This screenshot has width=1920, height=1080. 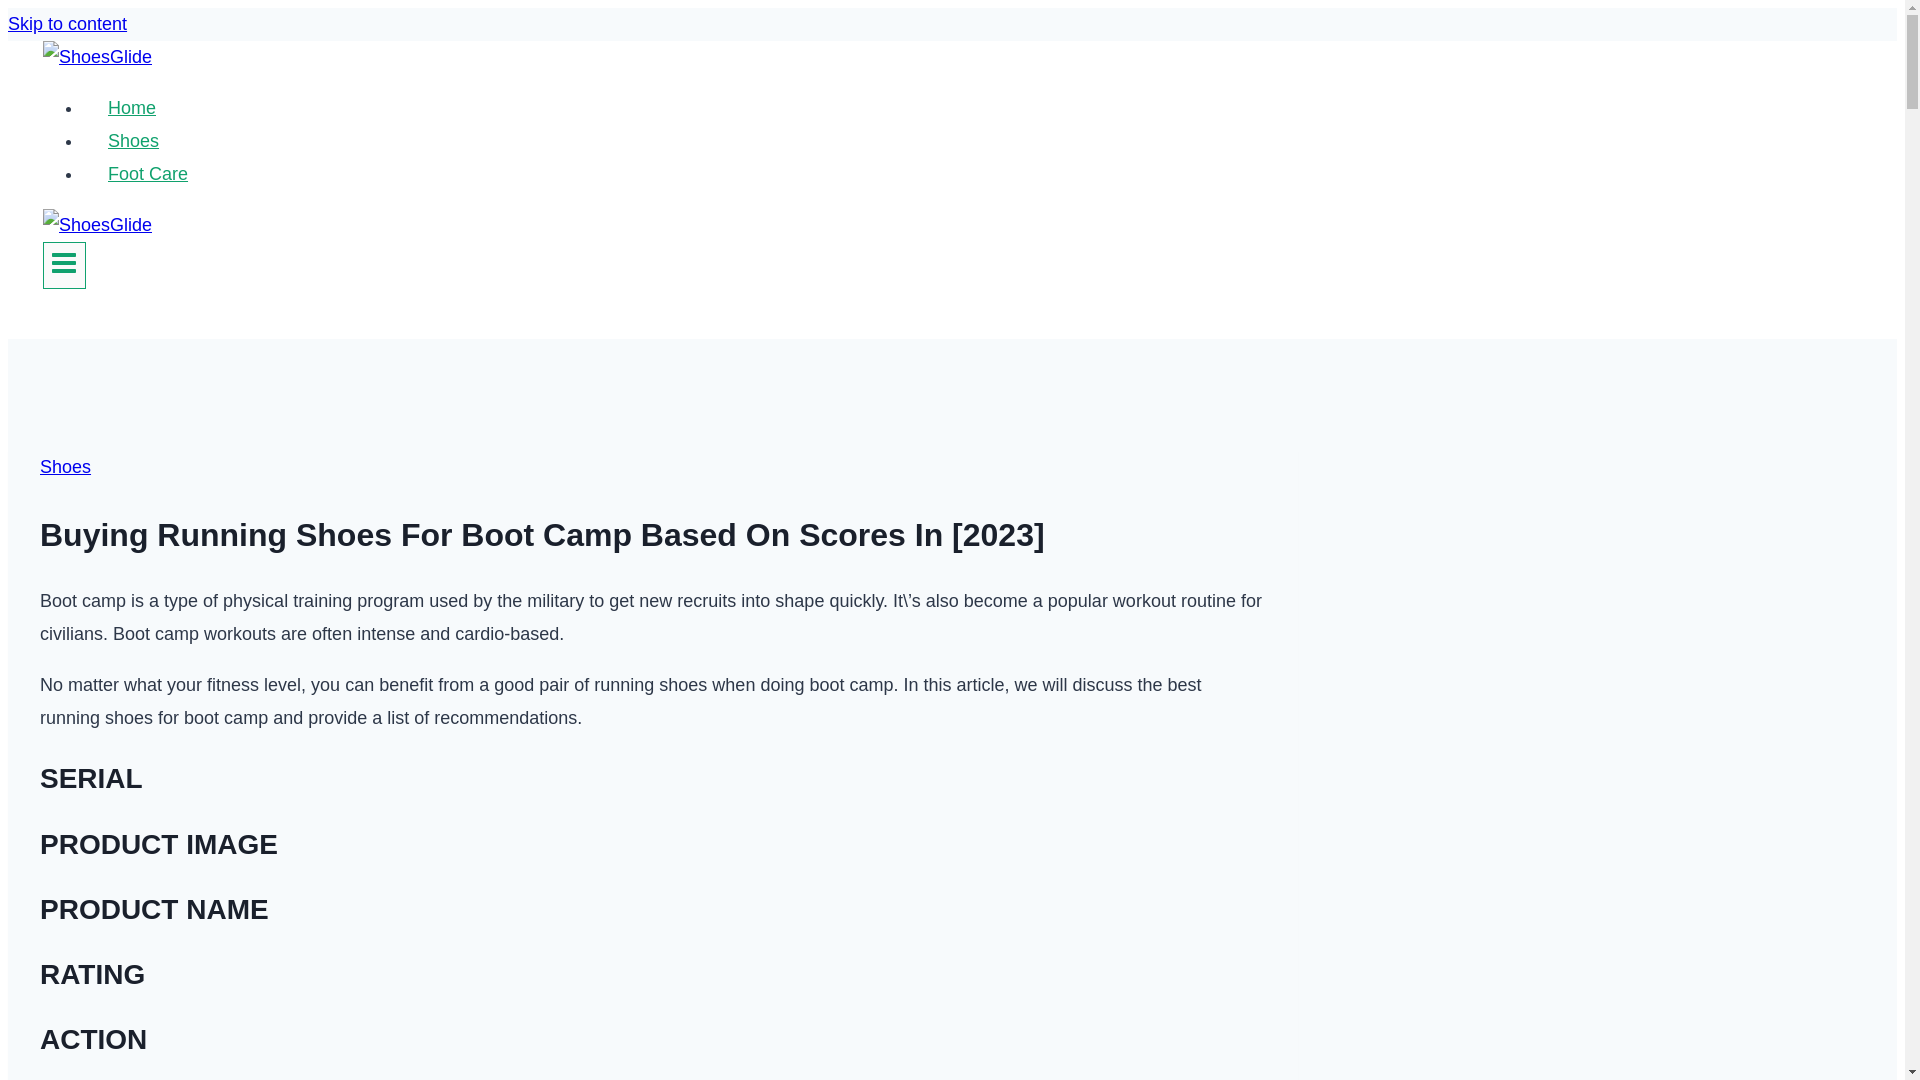 I want to click on Shoes, so click(x=65, y=466).